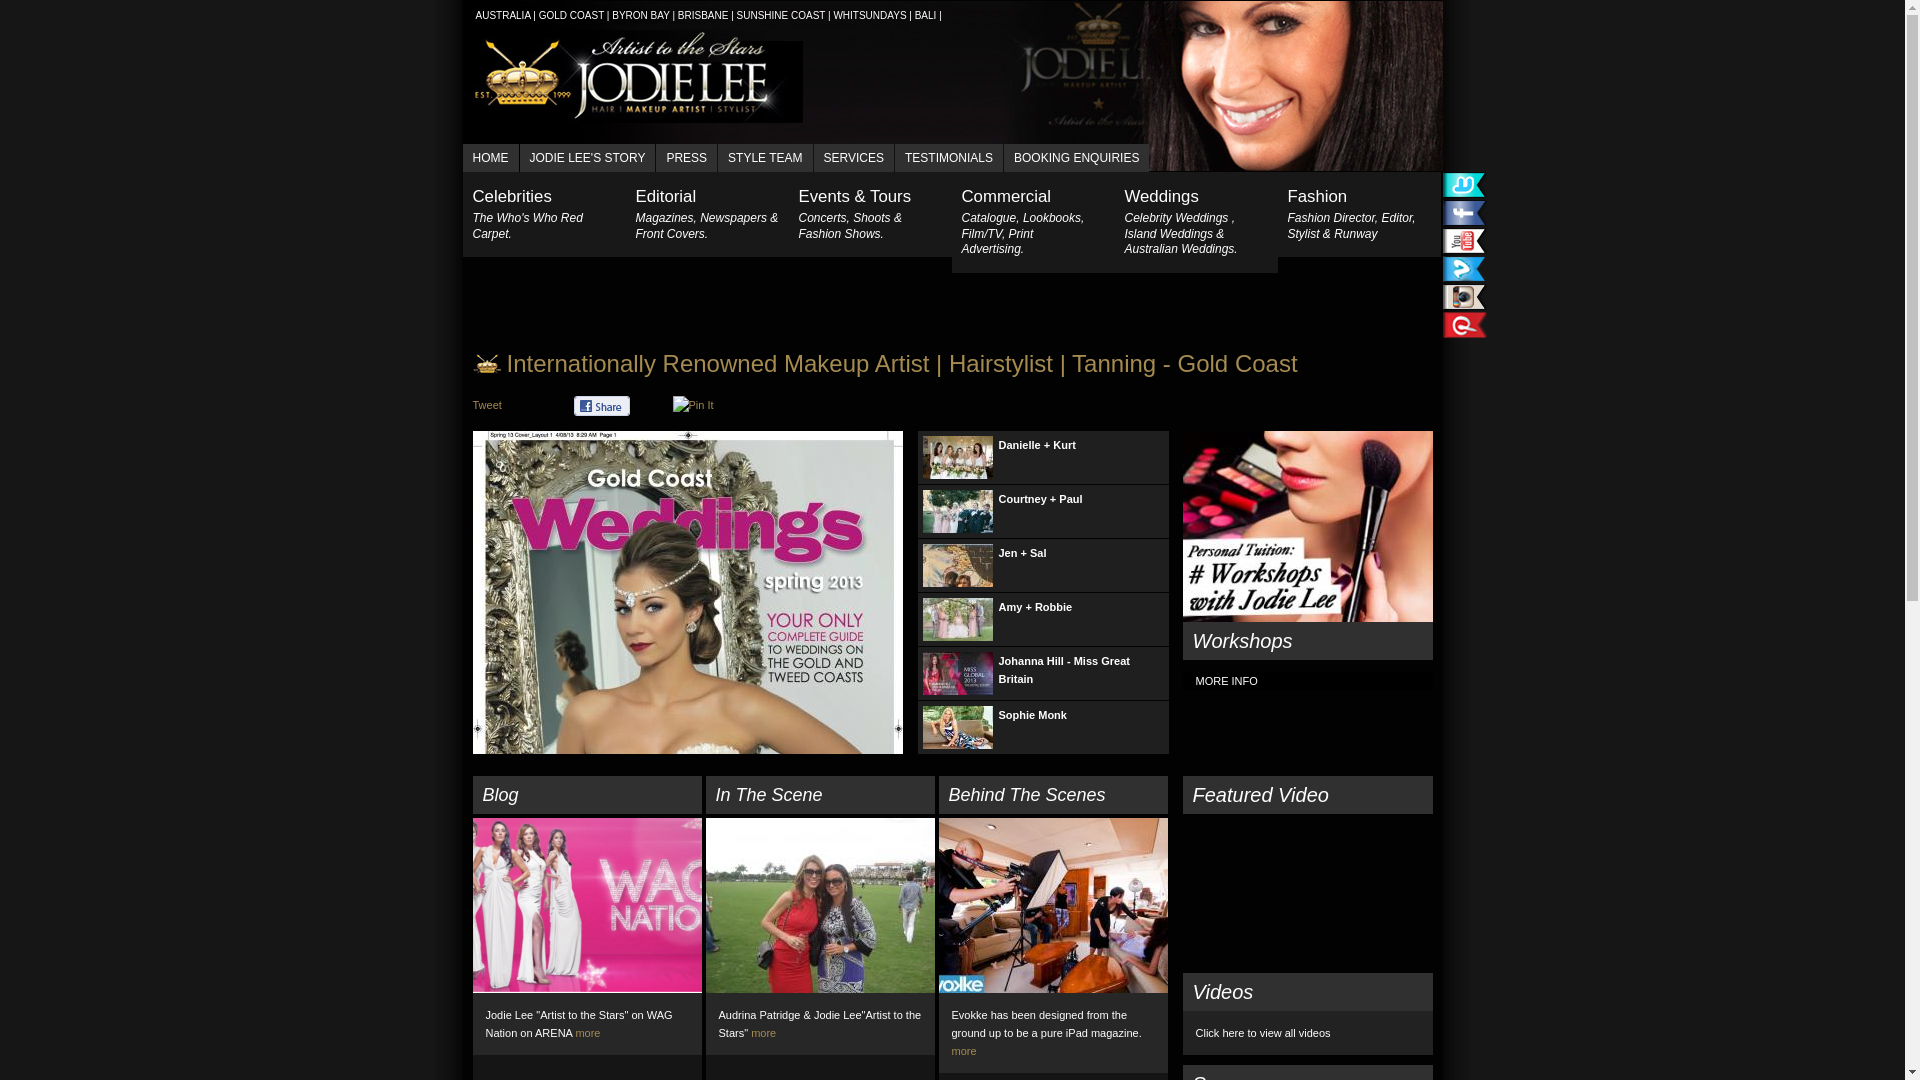 This screenshot has width=1920, height=1080. Describe the element at coordinates (1044, 458) in the screenshot. I see `Danielle + Kurt` at that location.